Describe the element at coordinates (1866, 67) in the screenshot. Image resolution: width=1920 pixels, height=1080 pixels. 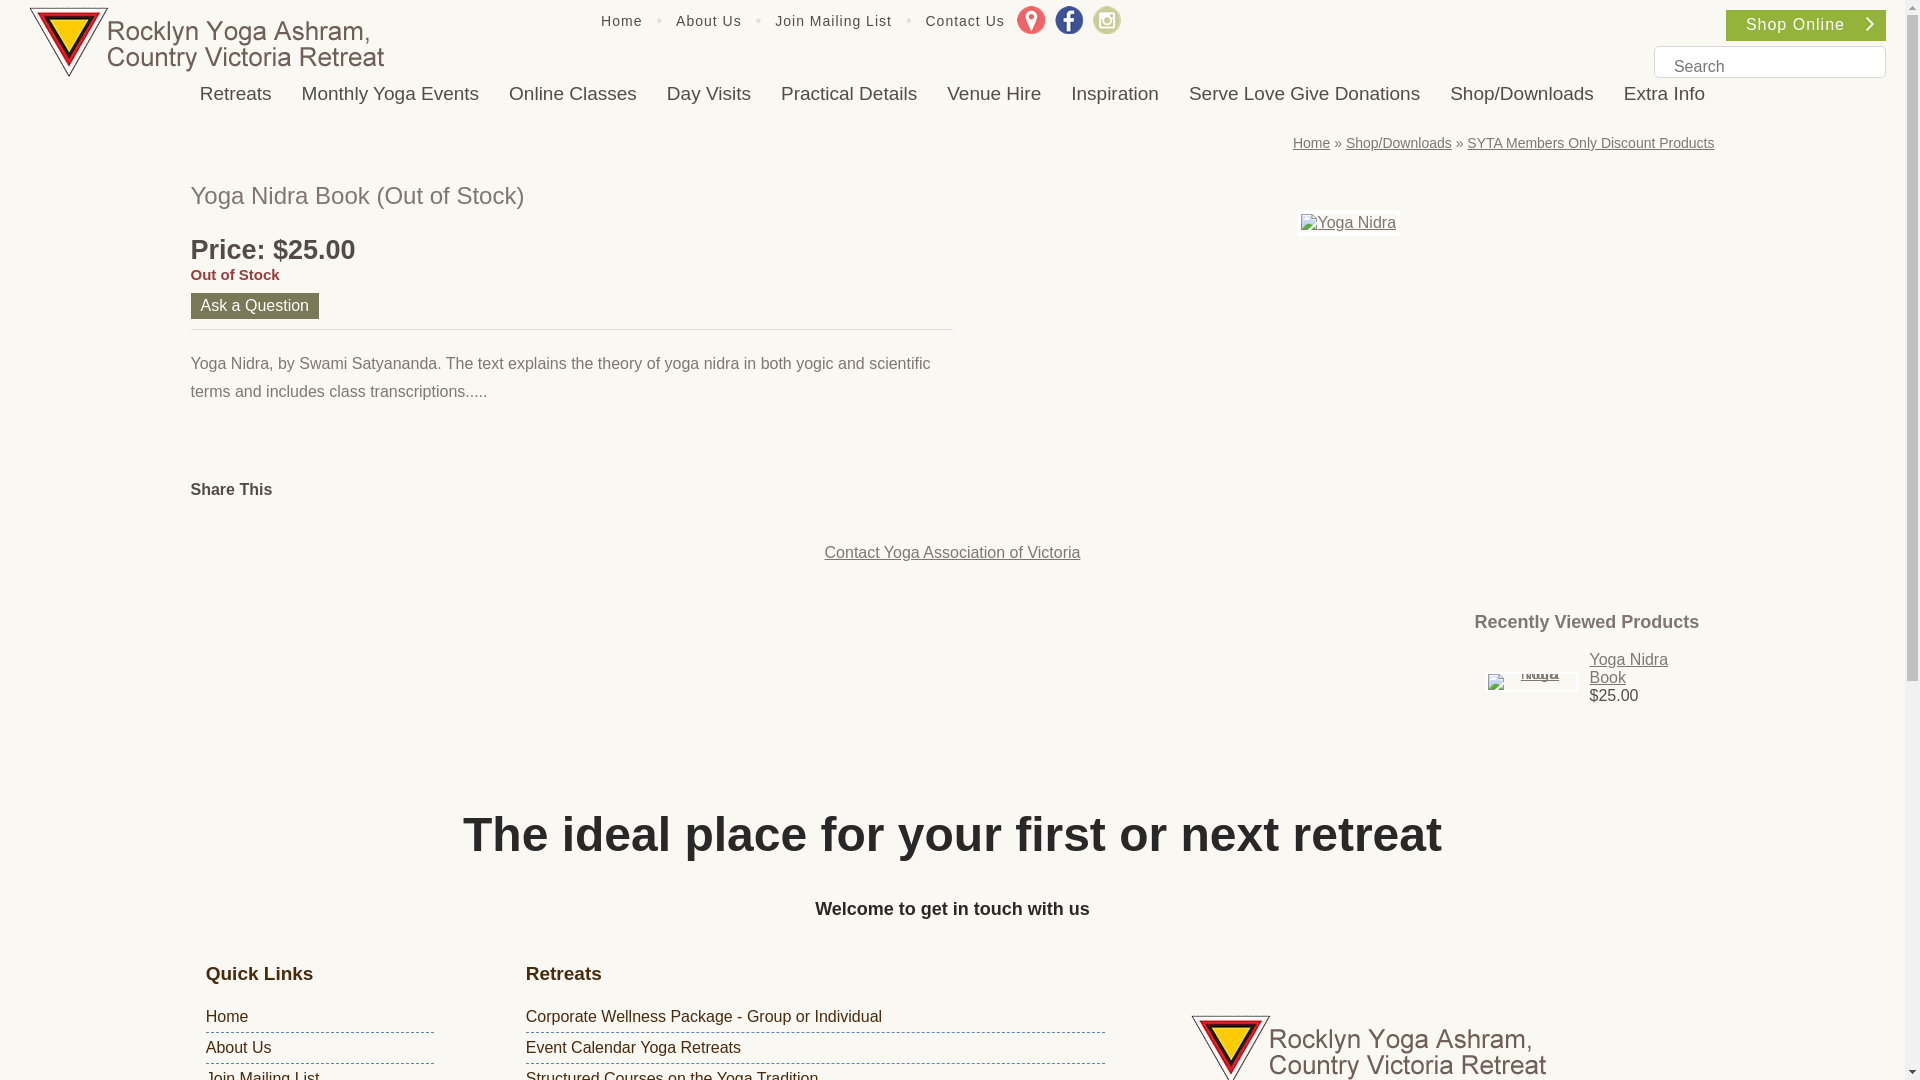
I see `Search` at that location.